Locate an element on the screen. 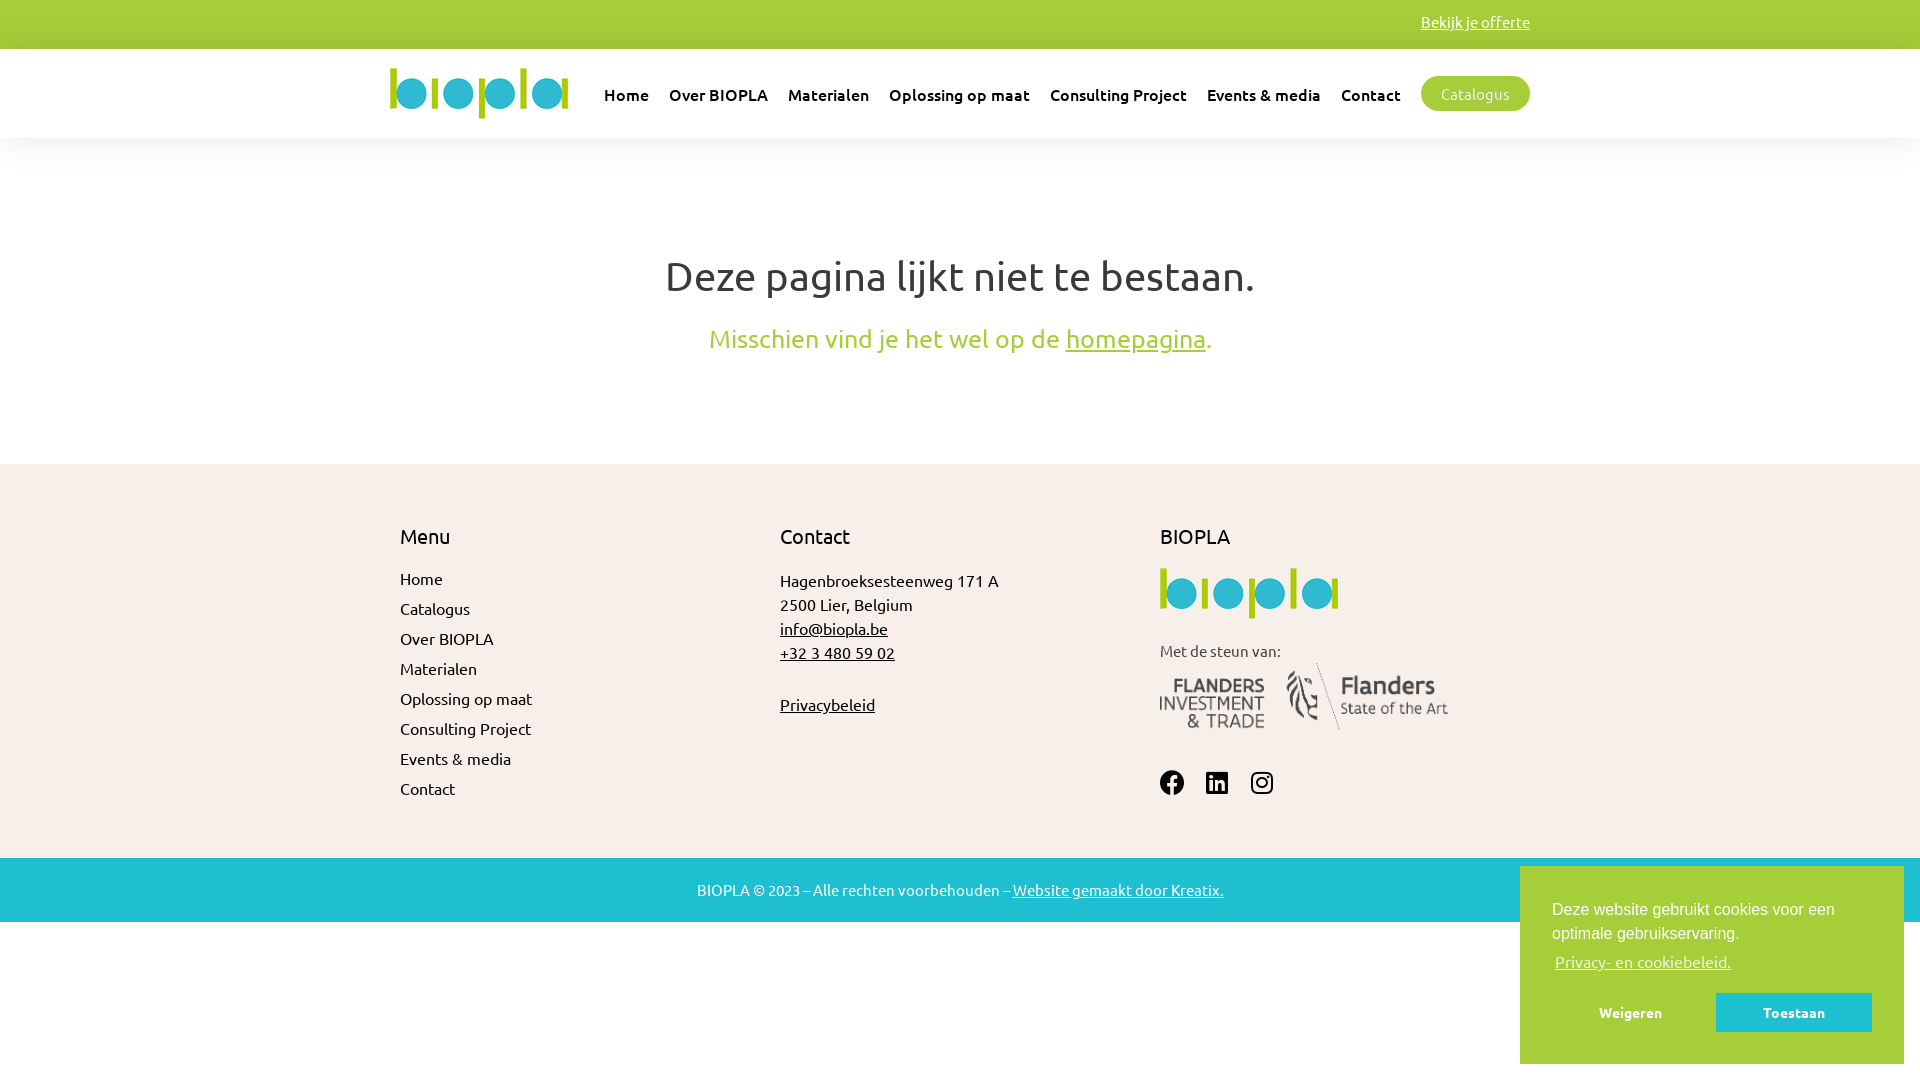  Over BIOPLA is located at coordinates (580, 638).